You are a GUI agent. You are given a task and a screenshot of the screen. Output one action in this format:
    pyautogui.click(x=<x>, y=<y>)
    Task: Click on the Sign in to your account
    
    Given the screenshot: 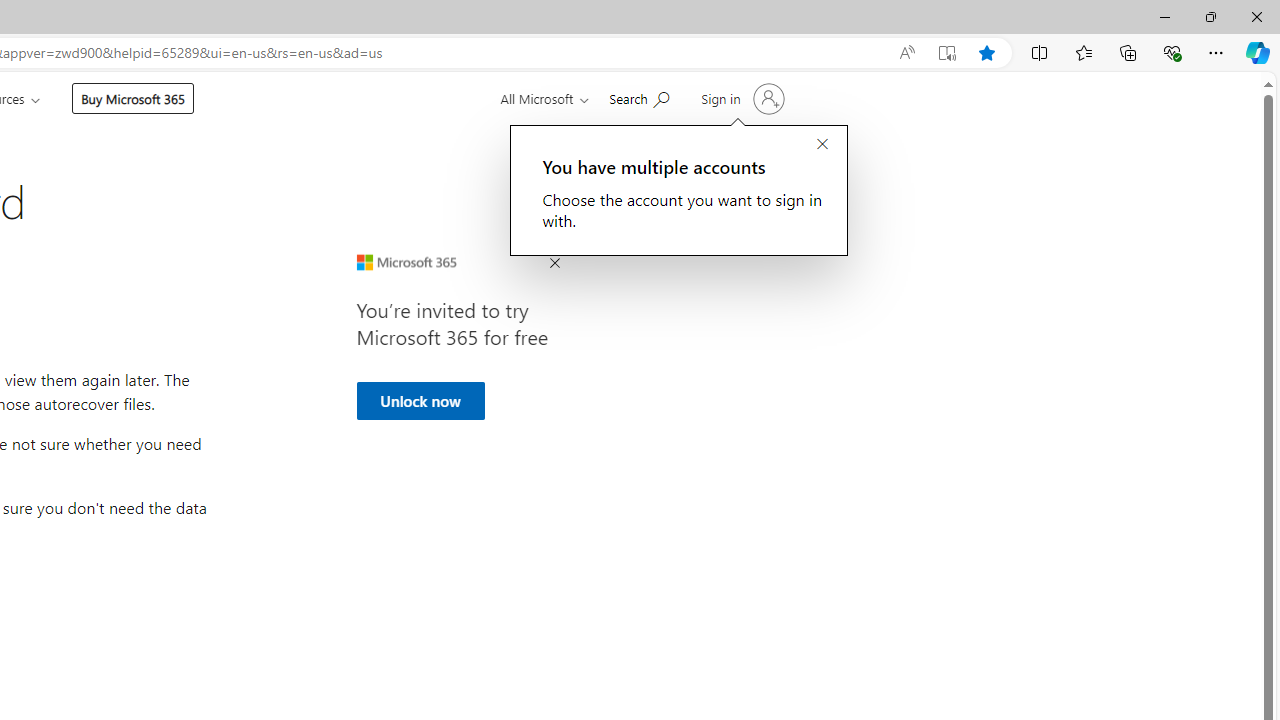 What is the action you would take?
    pyautogui.click(x=740, y=98)
    